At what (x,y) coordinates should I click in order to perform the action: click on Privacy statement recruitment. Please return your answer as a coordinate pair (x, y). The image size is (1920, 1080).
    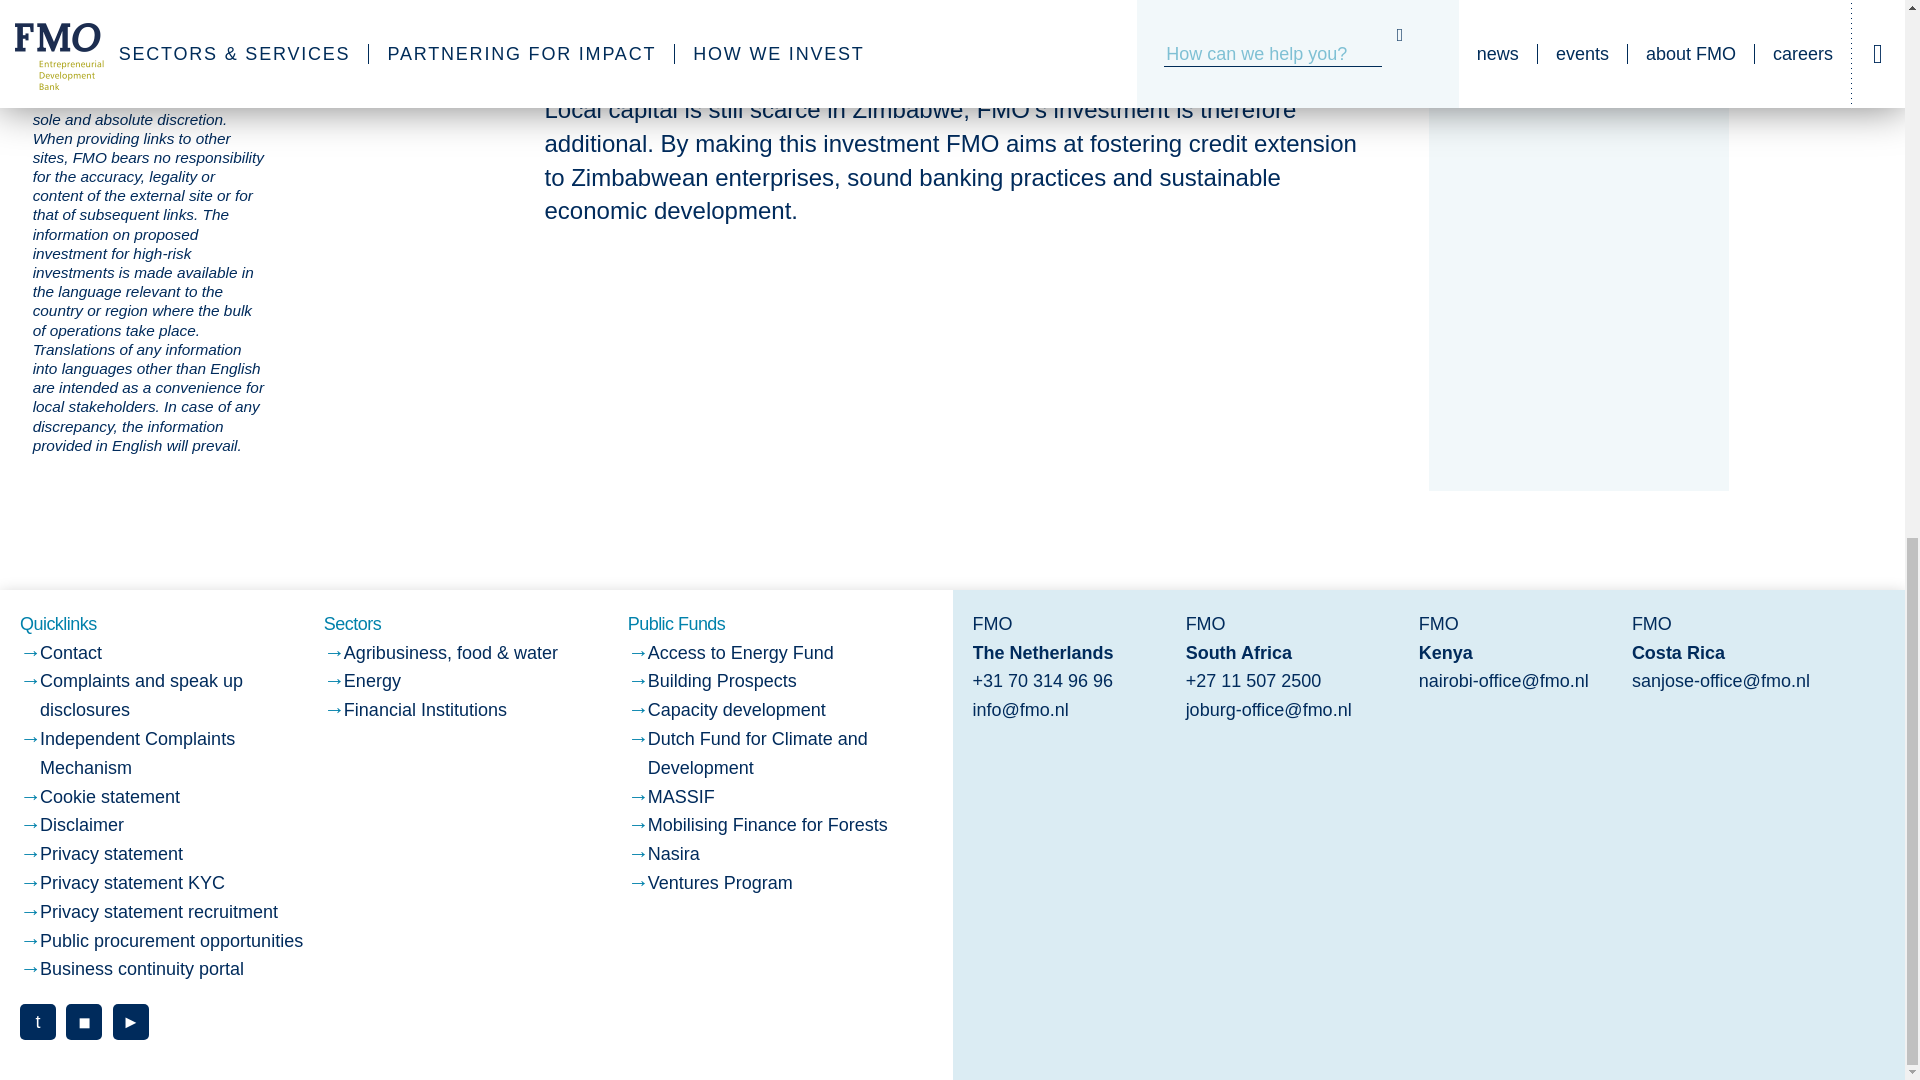
    Looking at the image, I should click on (159, 912).